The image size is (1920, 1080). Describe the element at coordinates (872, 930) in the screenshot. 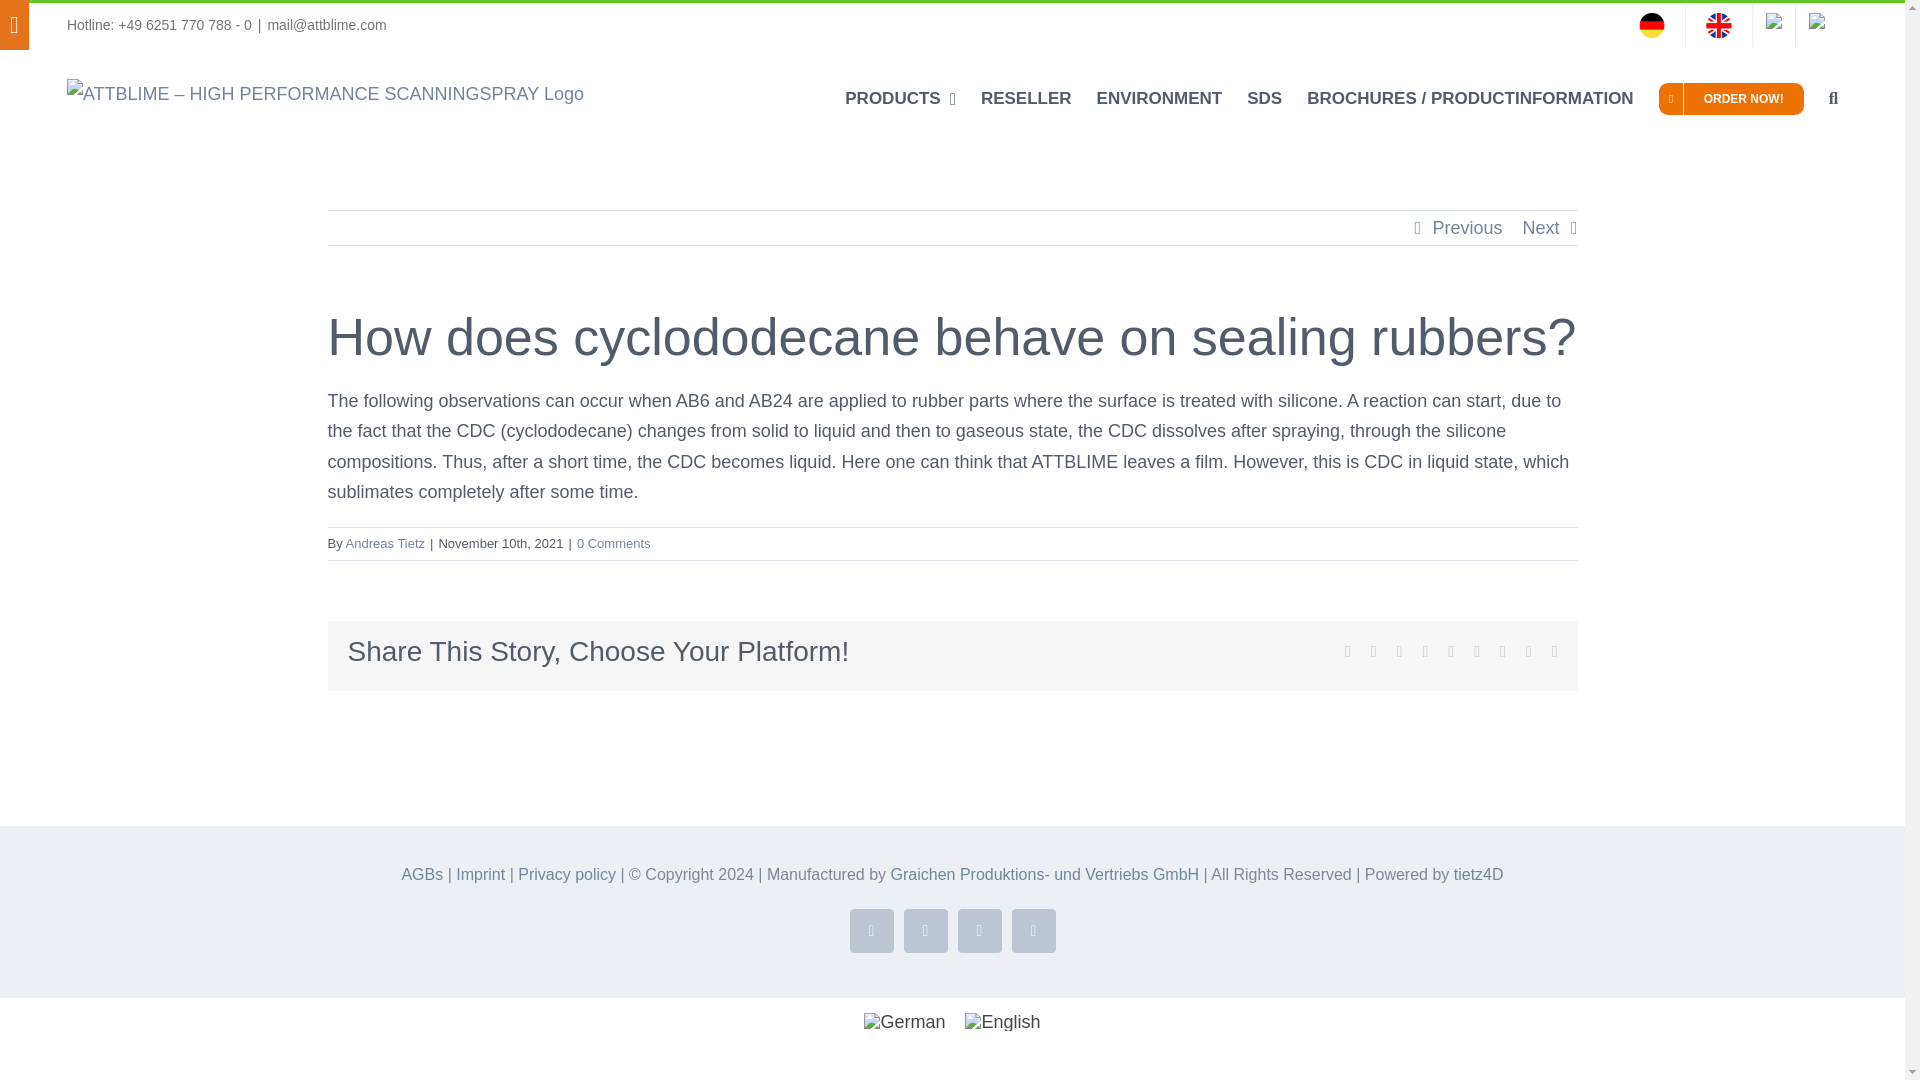

I see `Facebook` at that location.